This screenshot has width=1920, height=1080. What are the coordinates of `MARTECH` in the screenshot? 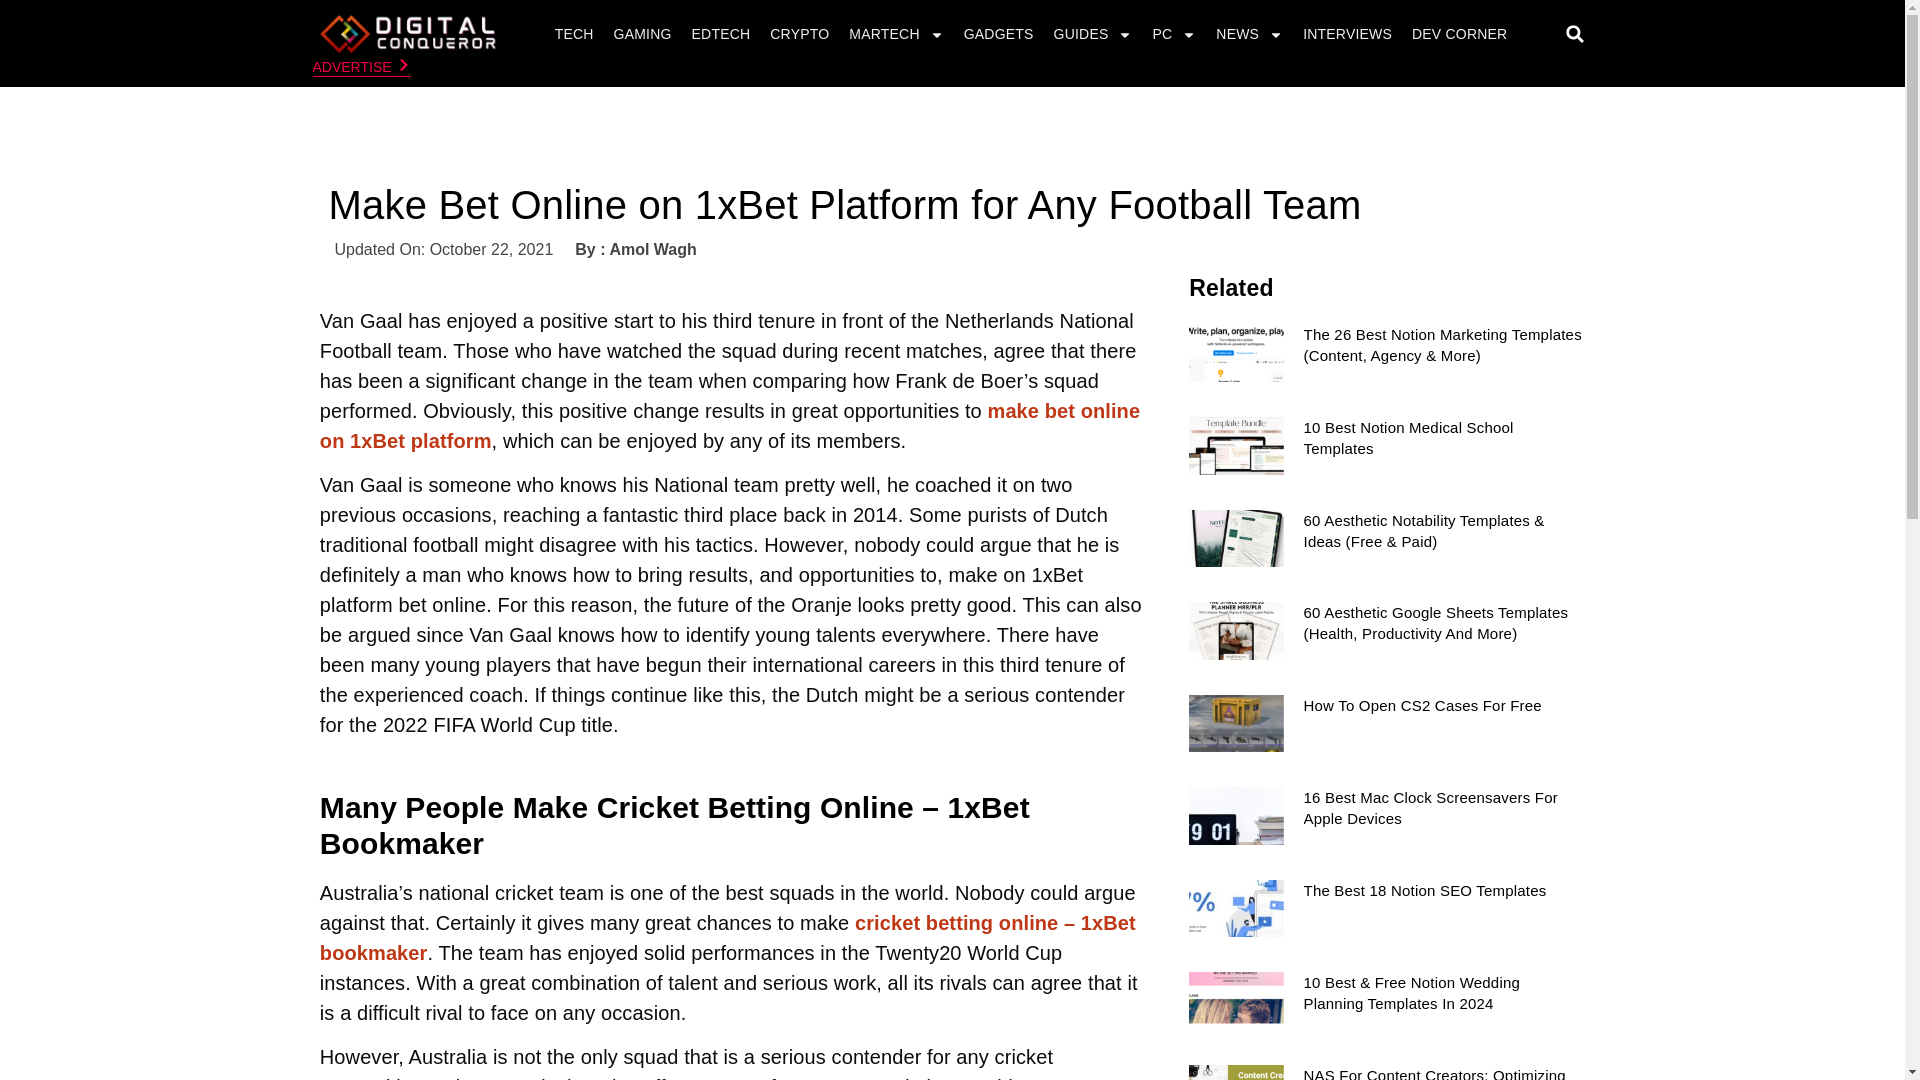 It's located at (896, 34).